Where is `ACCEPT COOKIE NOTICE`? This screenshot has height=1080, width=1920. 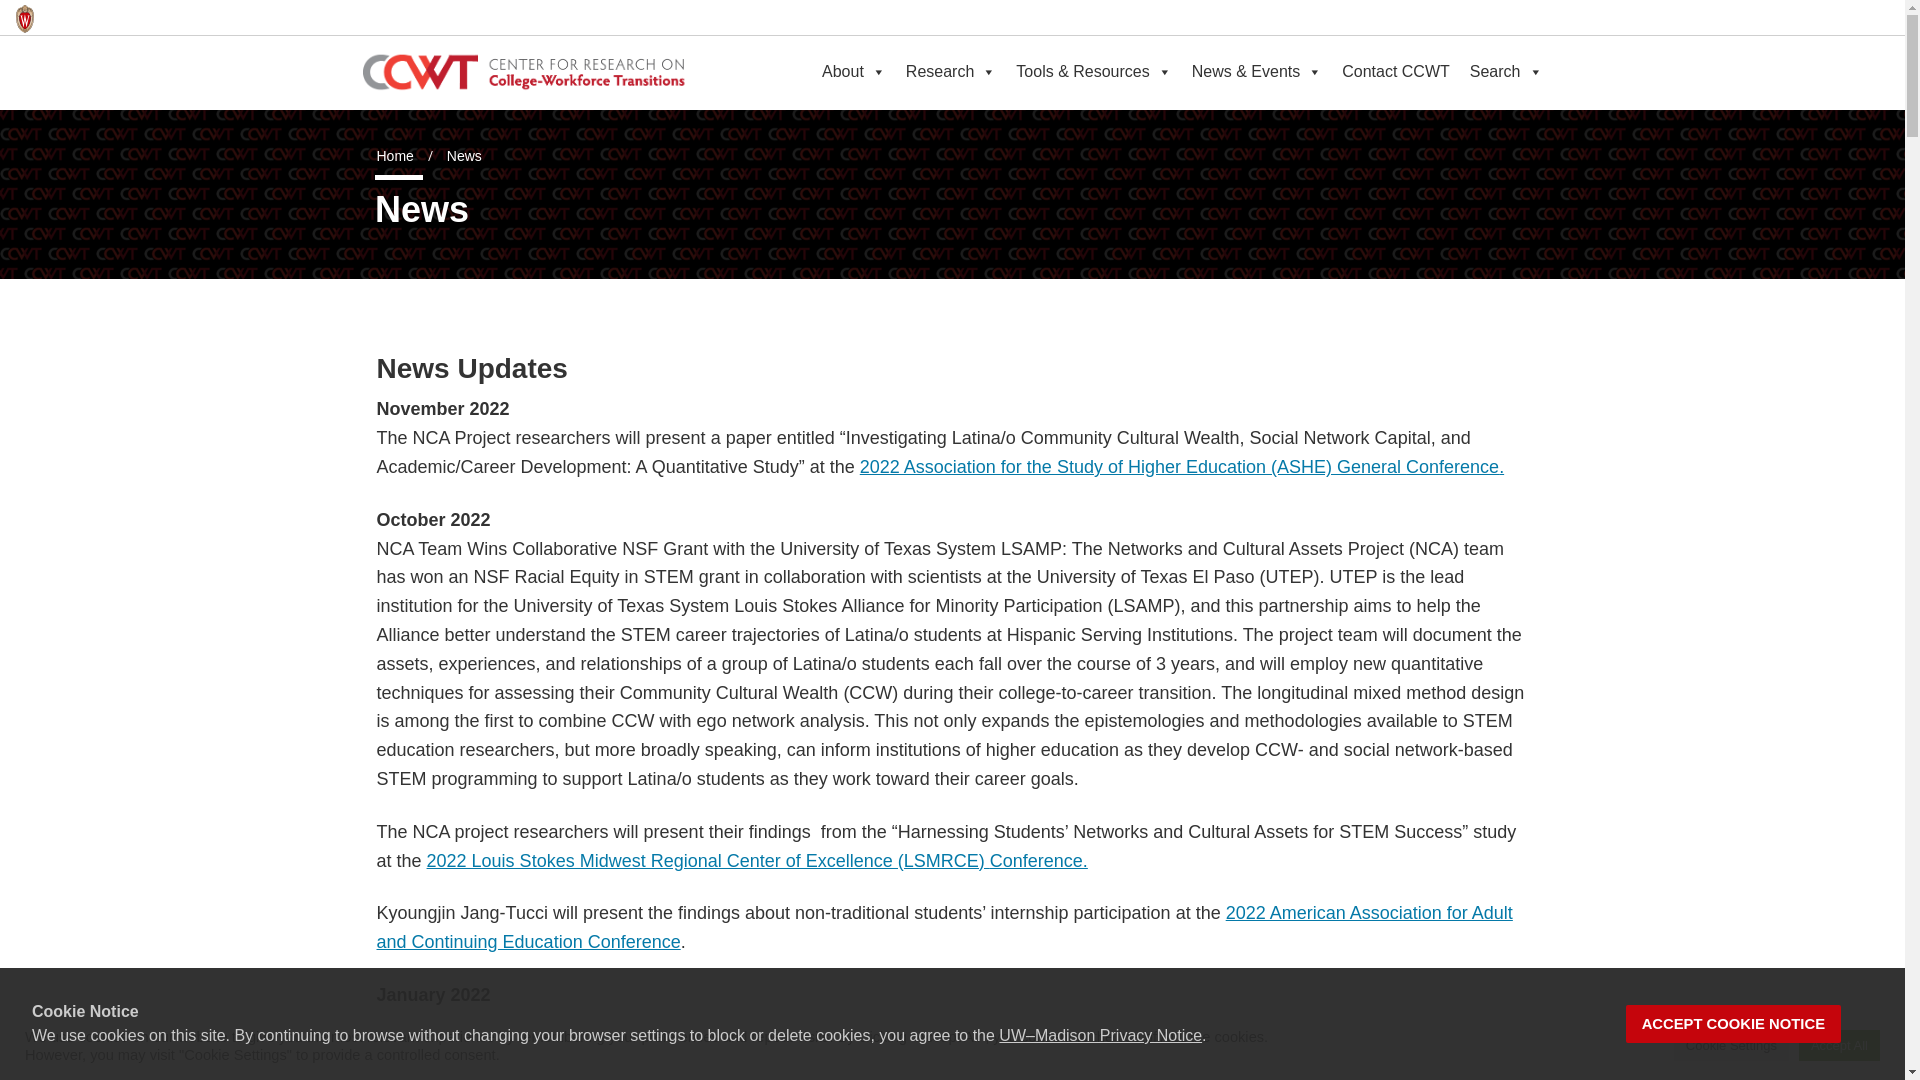
ACCEPT COOKIE NOTICE is located at coordinates (1734, 1024).